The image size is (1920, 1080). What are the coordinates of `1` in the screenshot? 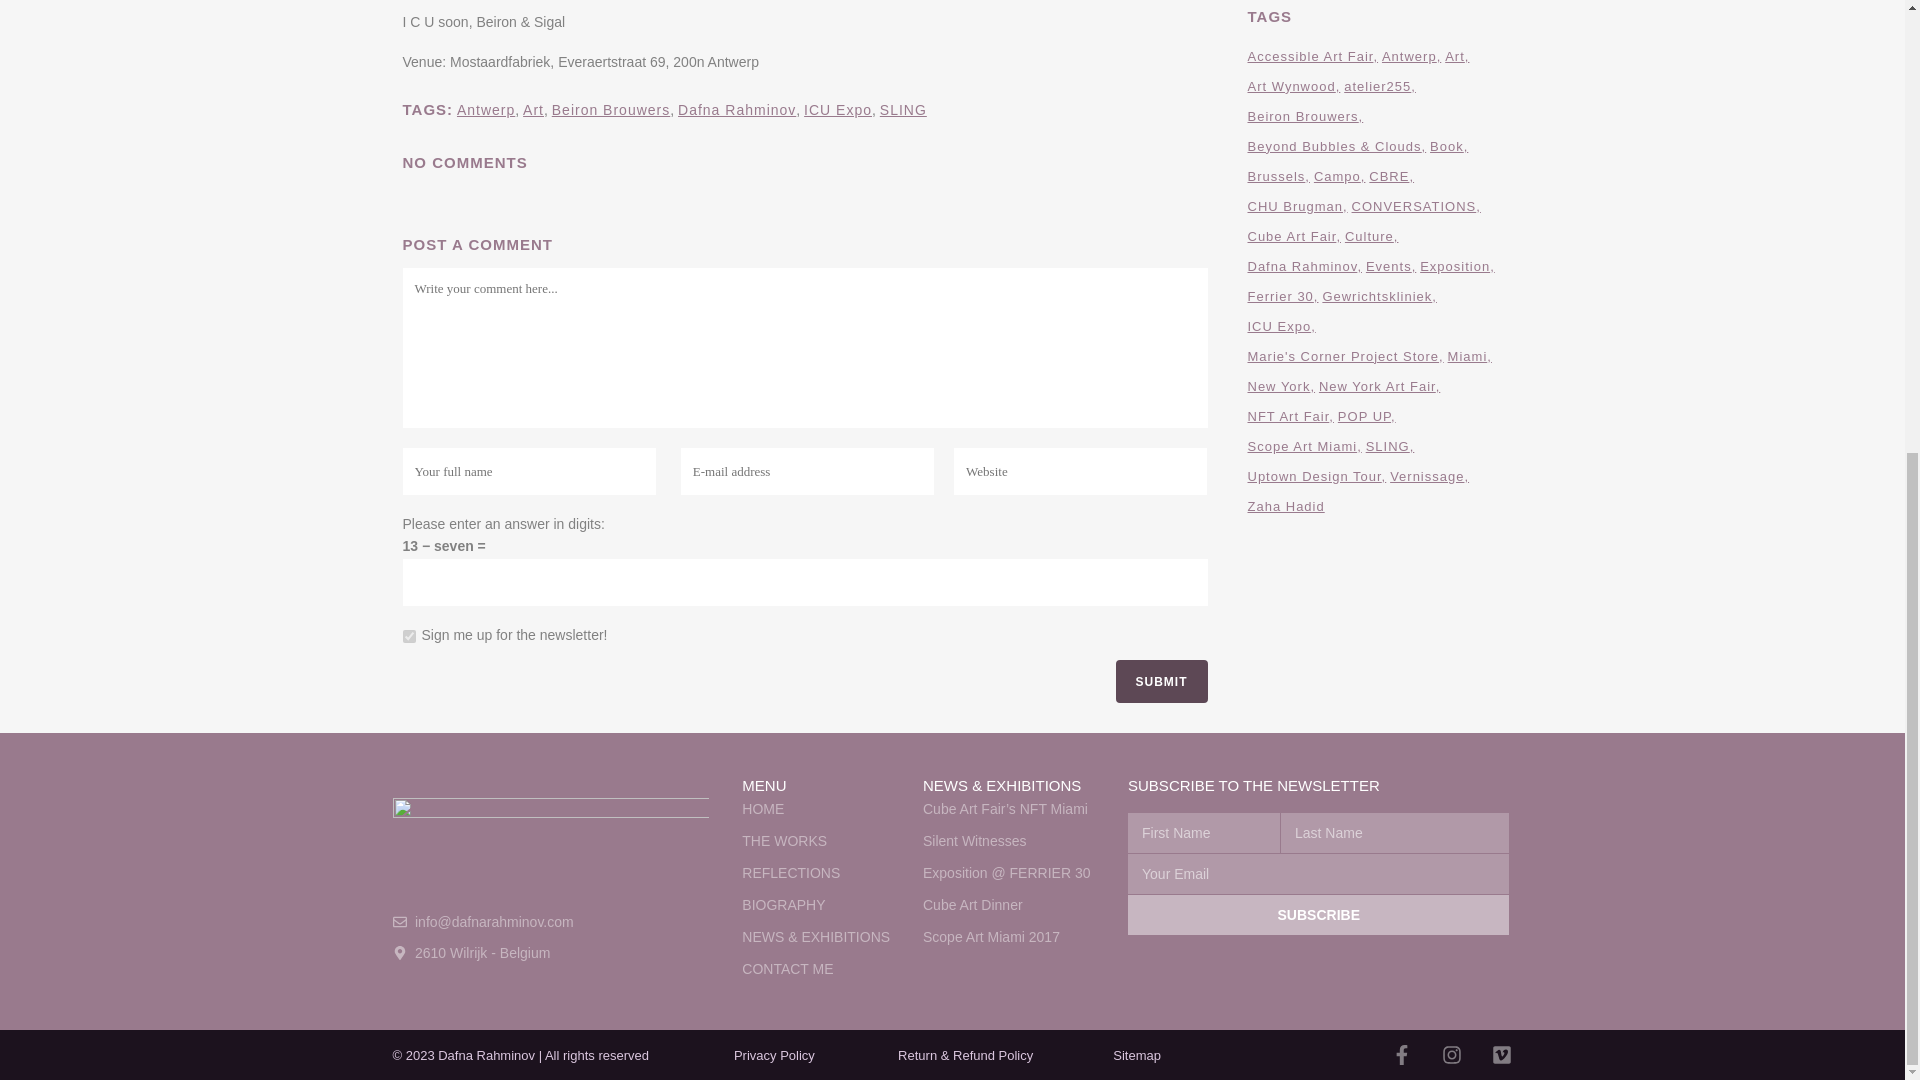 It's located at (408, 636).